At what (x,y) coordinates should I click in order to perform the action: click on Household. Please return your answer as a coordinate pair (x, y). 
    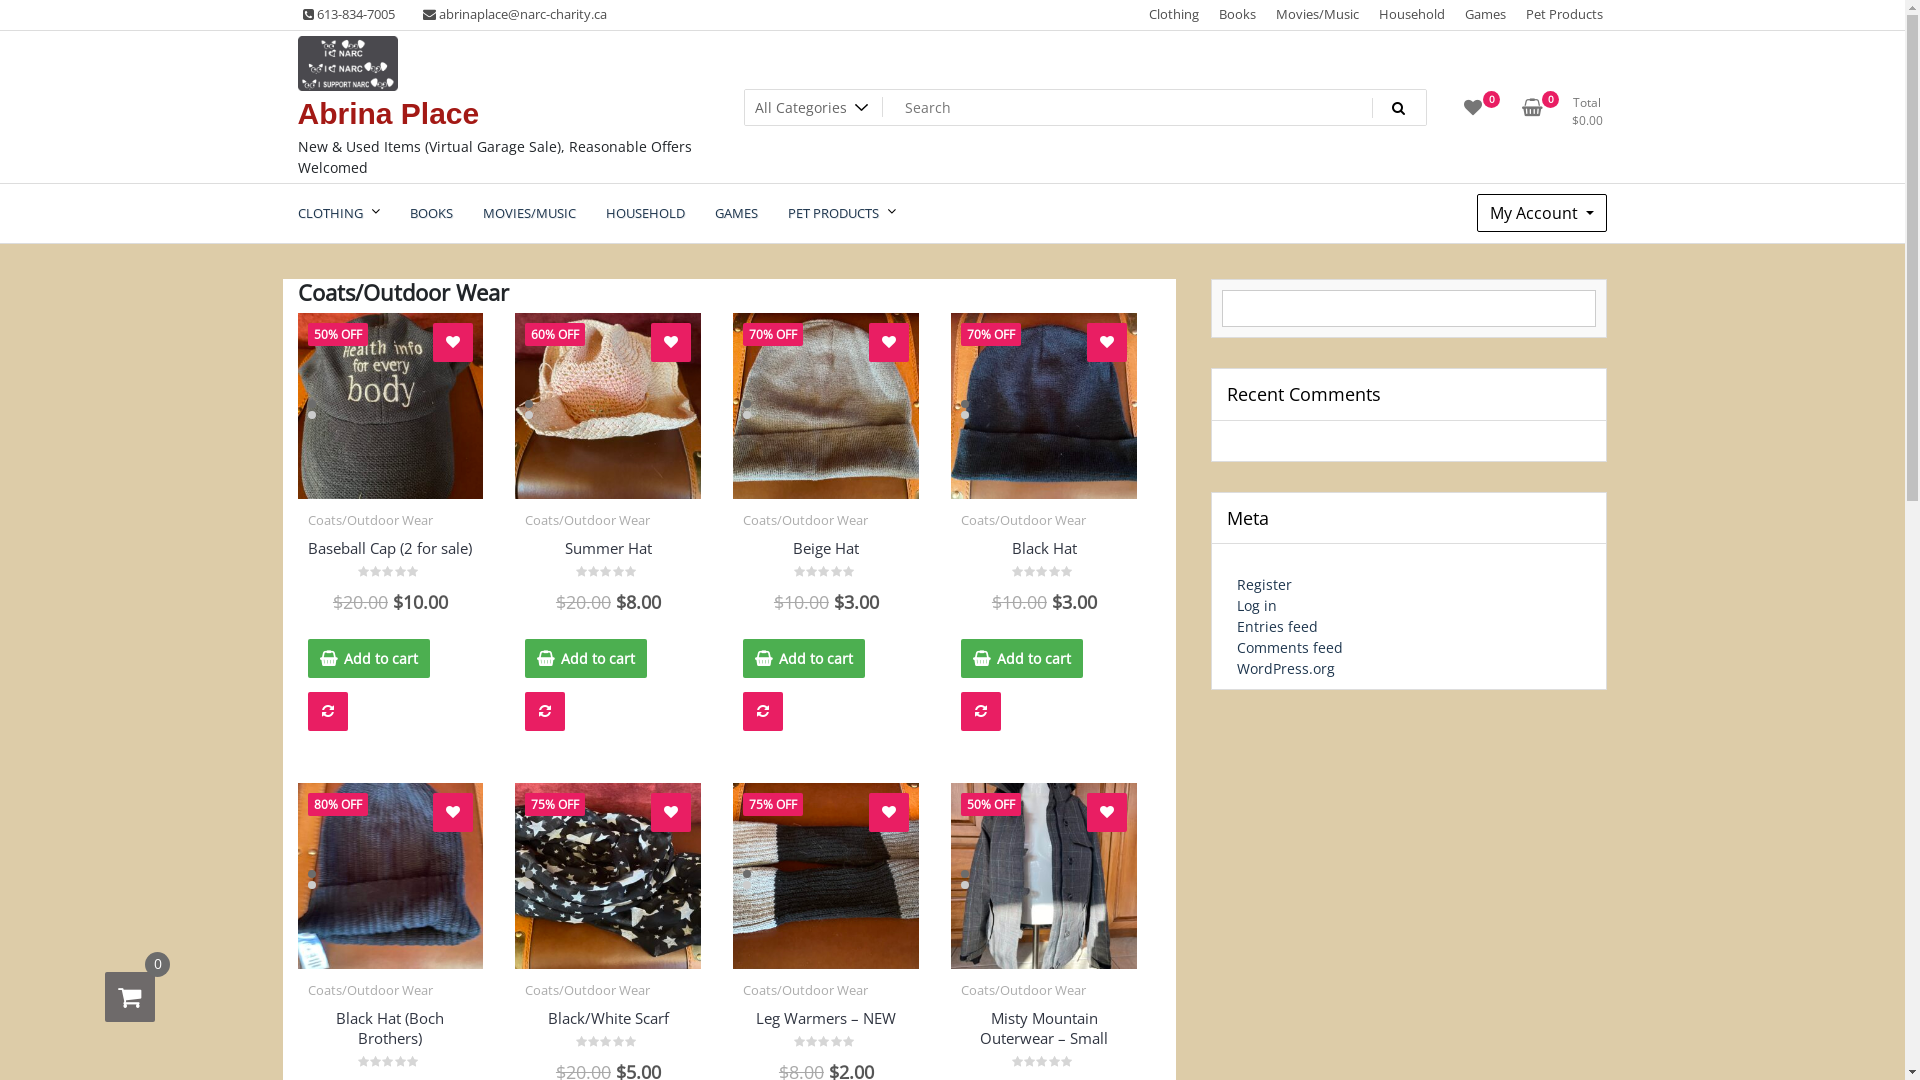
    Looking at the image, I should click on (1412, 15).